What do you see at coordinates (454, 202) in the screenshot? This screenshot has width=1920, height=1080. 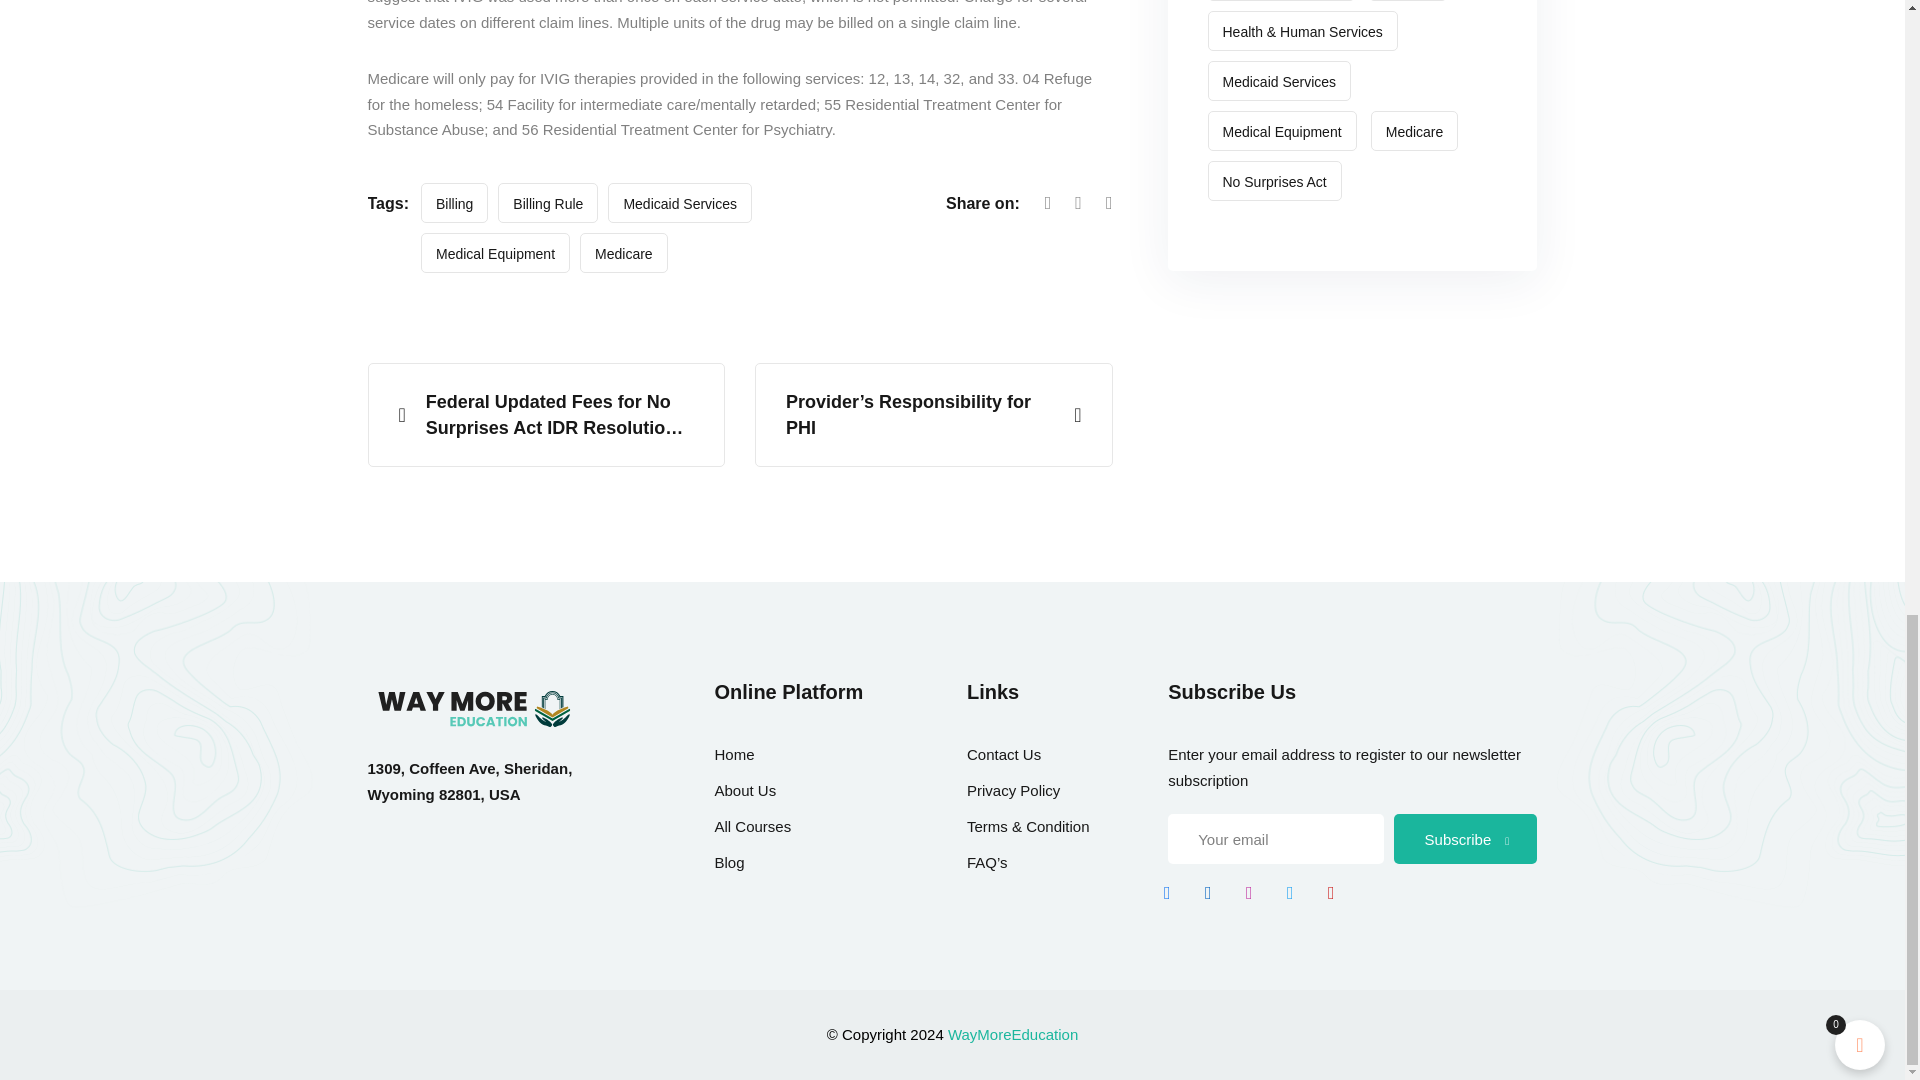 I see `Billing` at bounding box center [454, 202].